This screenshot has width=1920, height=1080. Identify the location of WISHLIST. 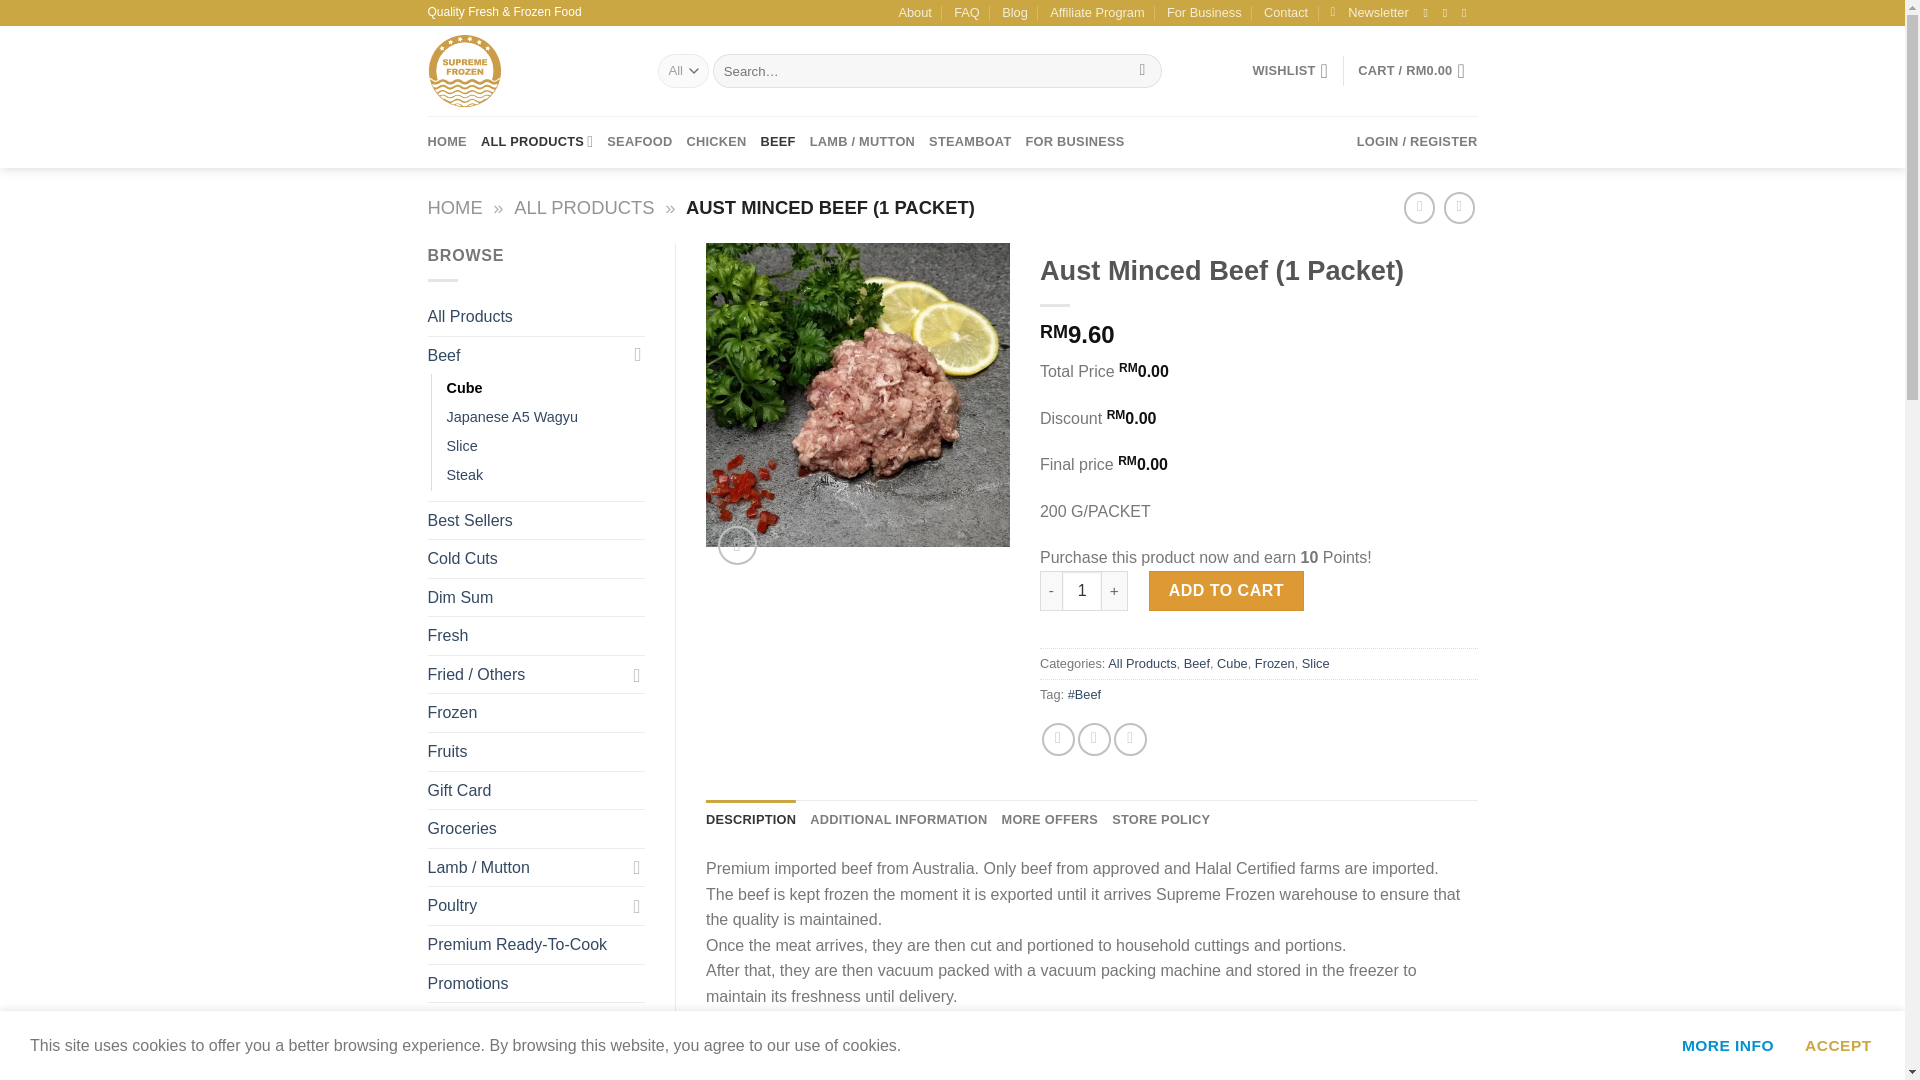
(1290, 70).